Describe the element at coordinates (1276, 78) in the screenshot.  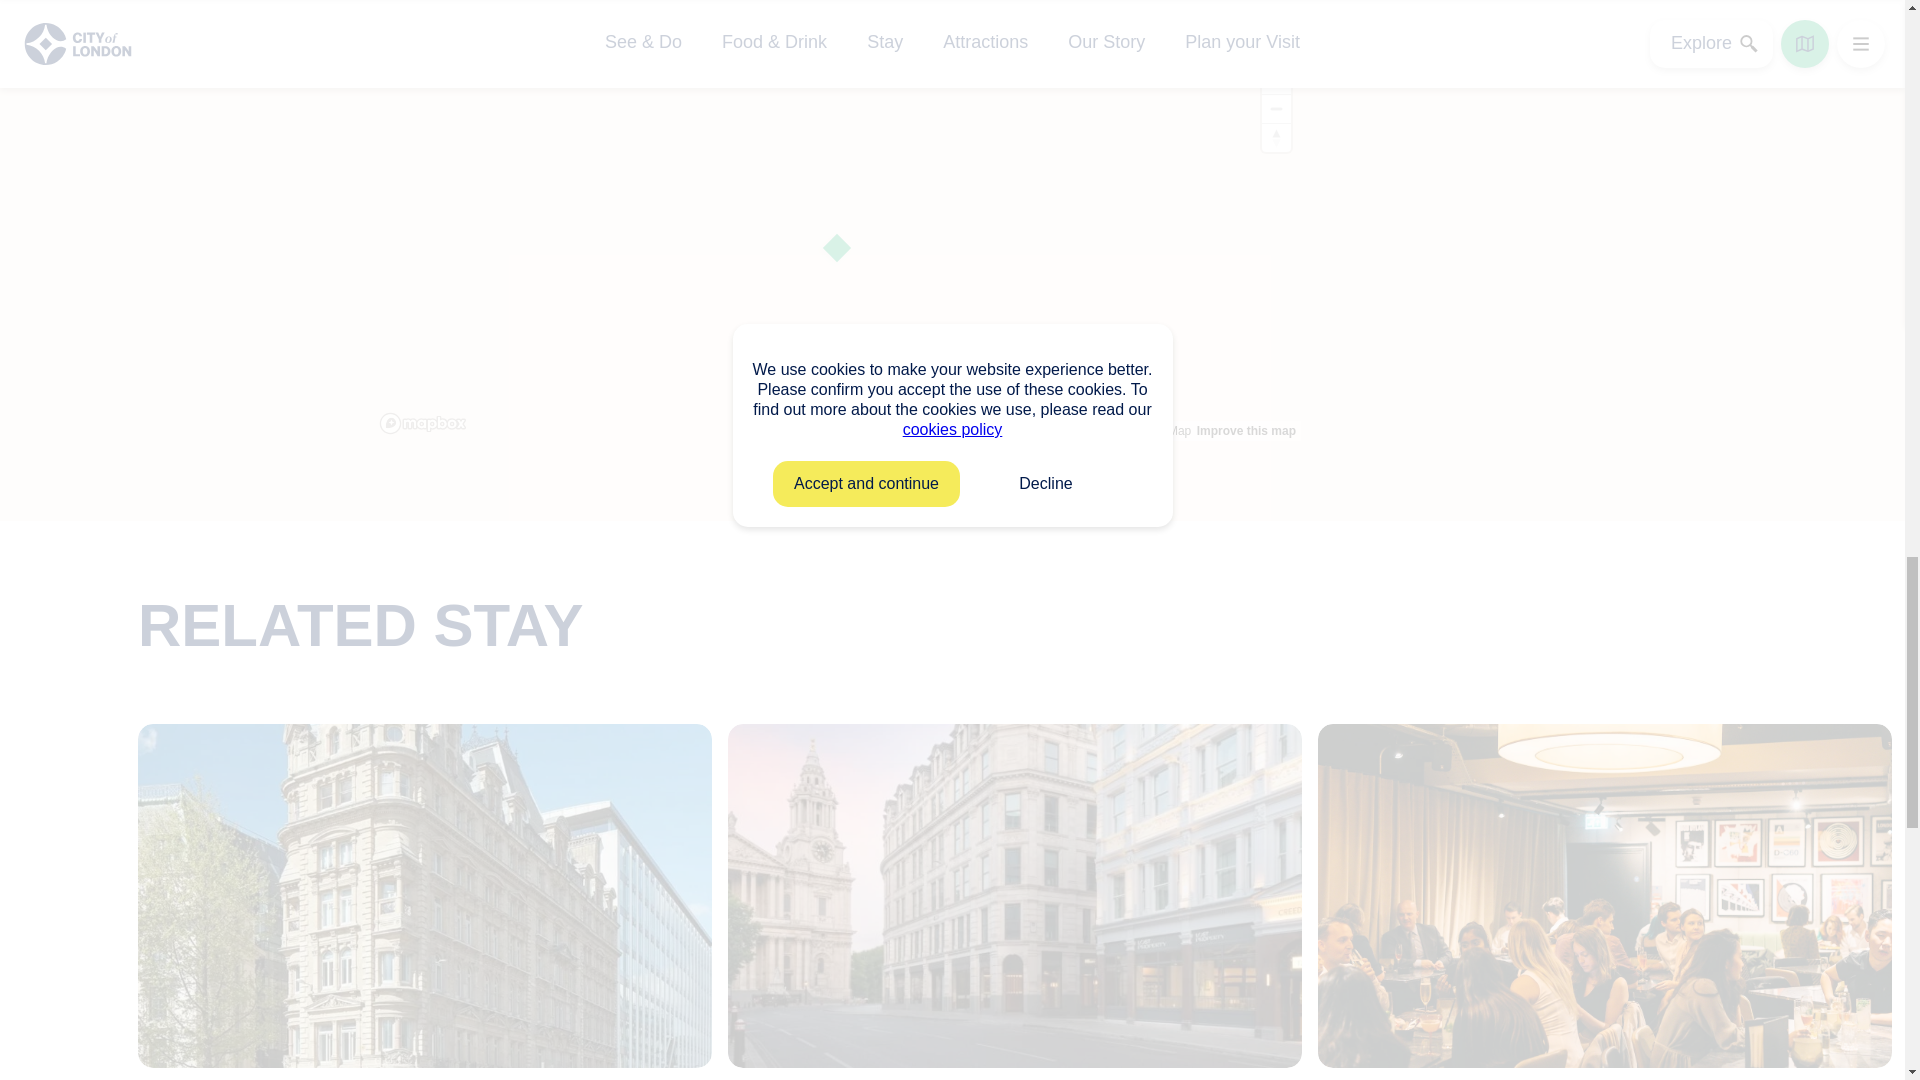
I see `Zoom in` at that location.